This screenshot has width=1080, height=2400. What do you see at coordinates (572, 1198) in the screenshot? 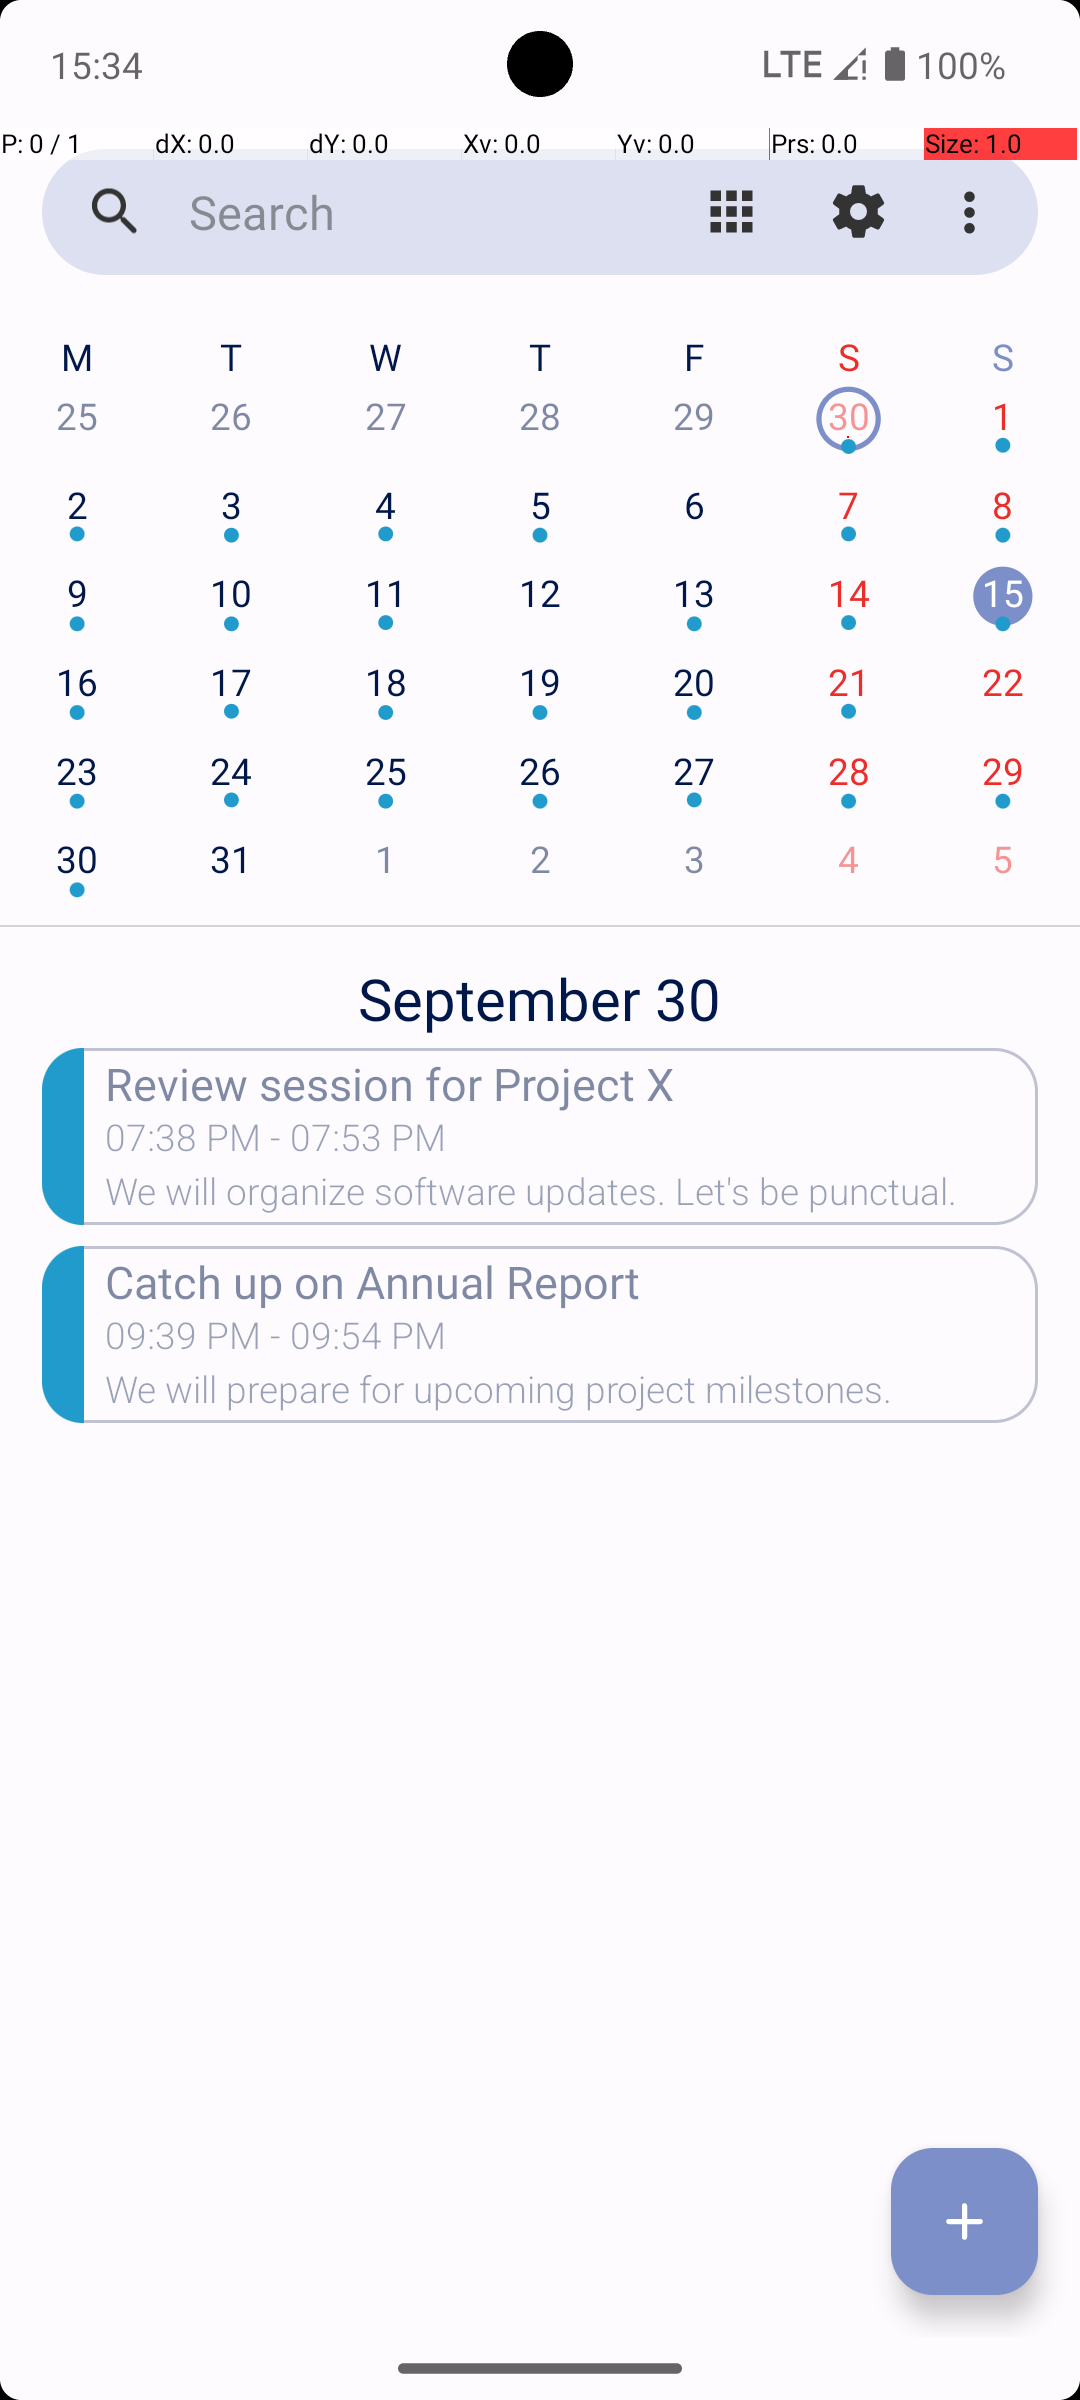
I see `We will organize software updates. Let's be punctual.` at bounding box center [572, 1198].